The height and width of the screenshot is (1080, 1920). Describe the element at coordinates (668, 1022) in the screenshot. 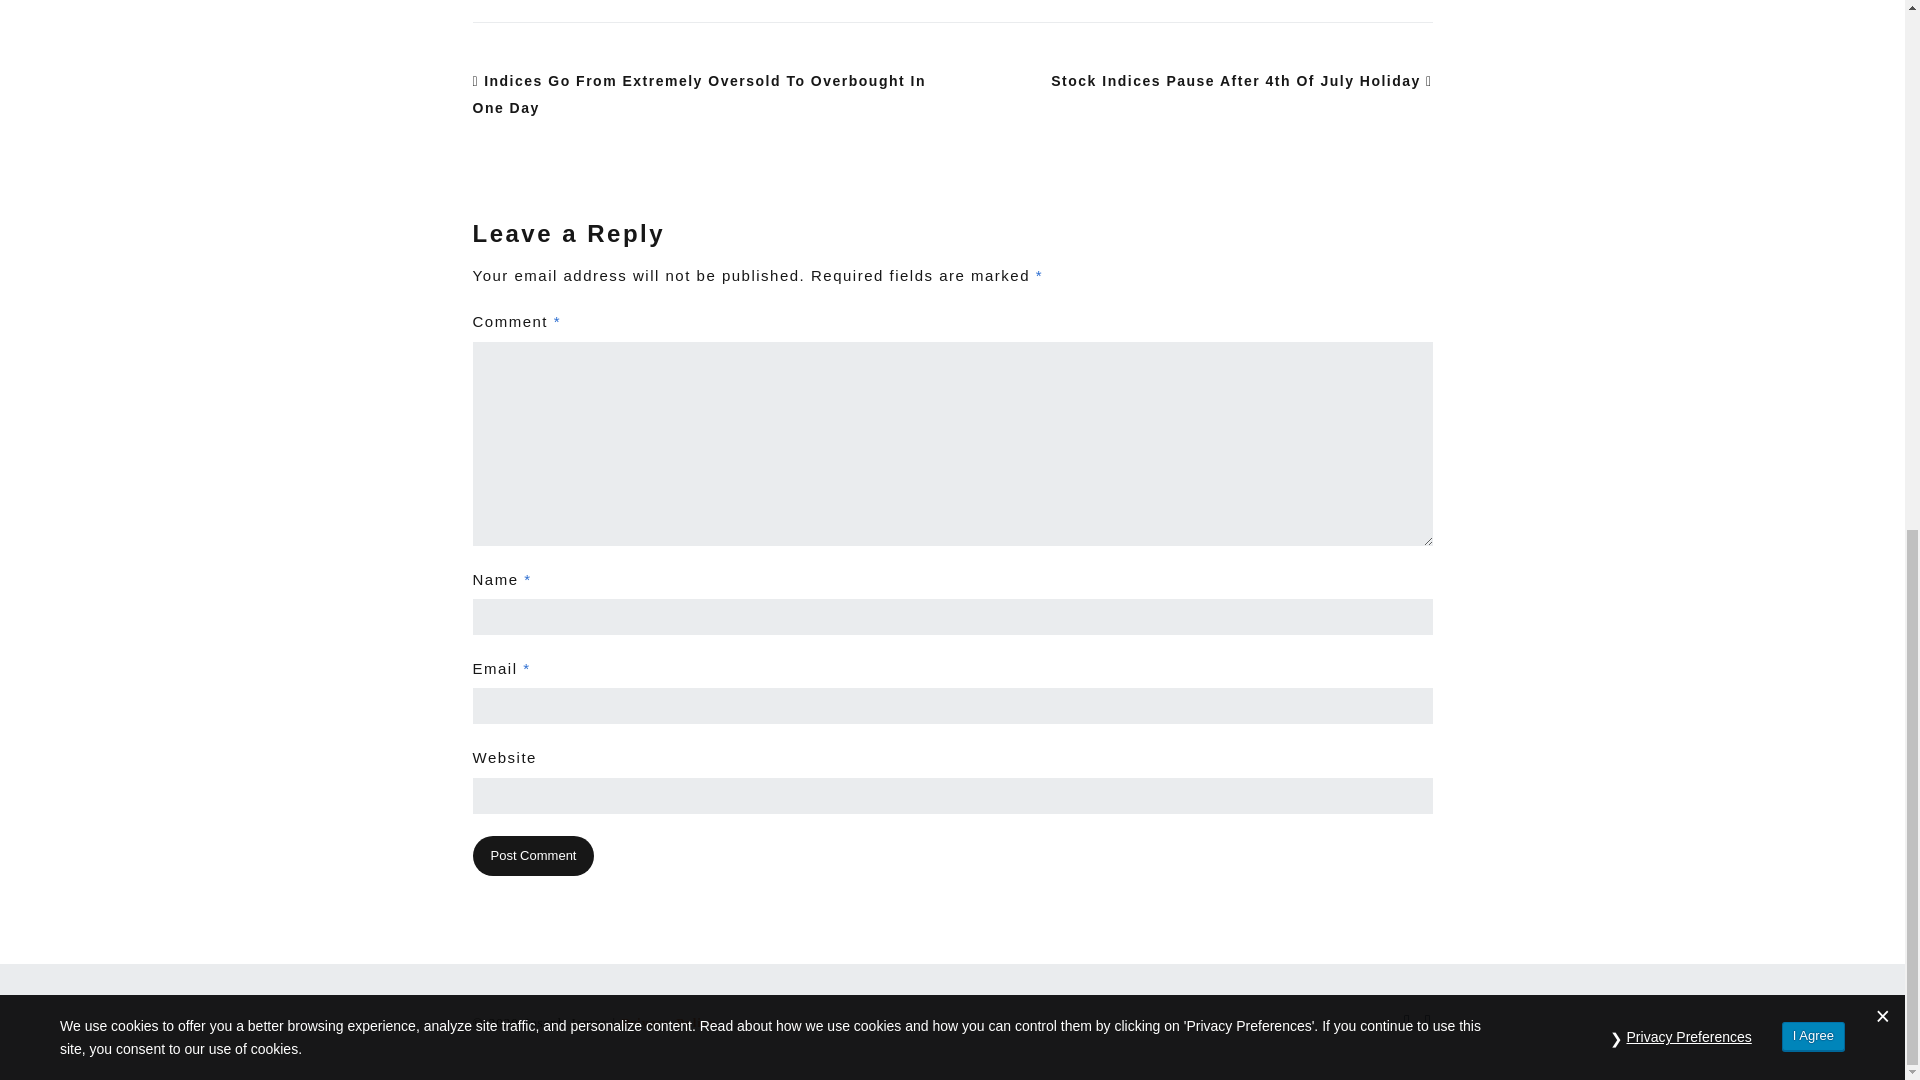

I see `Privacy Policy` at that location.